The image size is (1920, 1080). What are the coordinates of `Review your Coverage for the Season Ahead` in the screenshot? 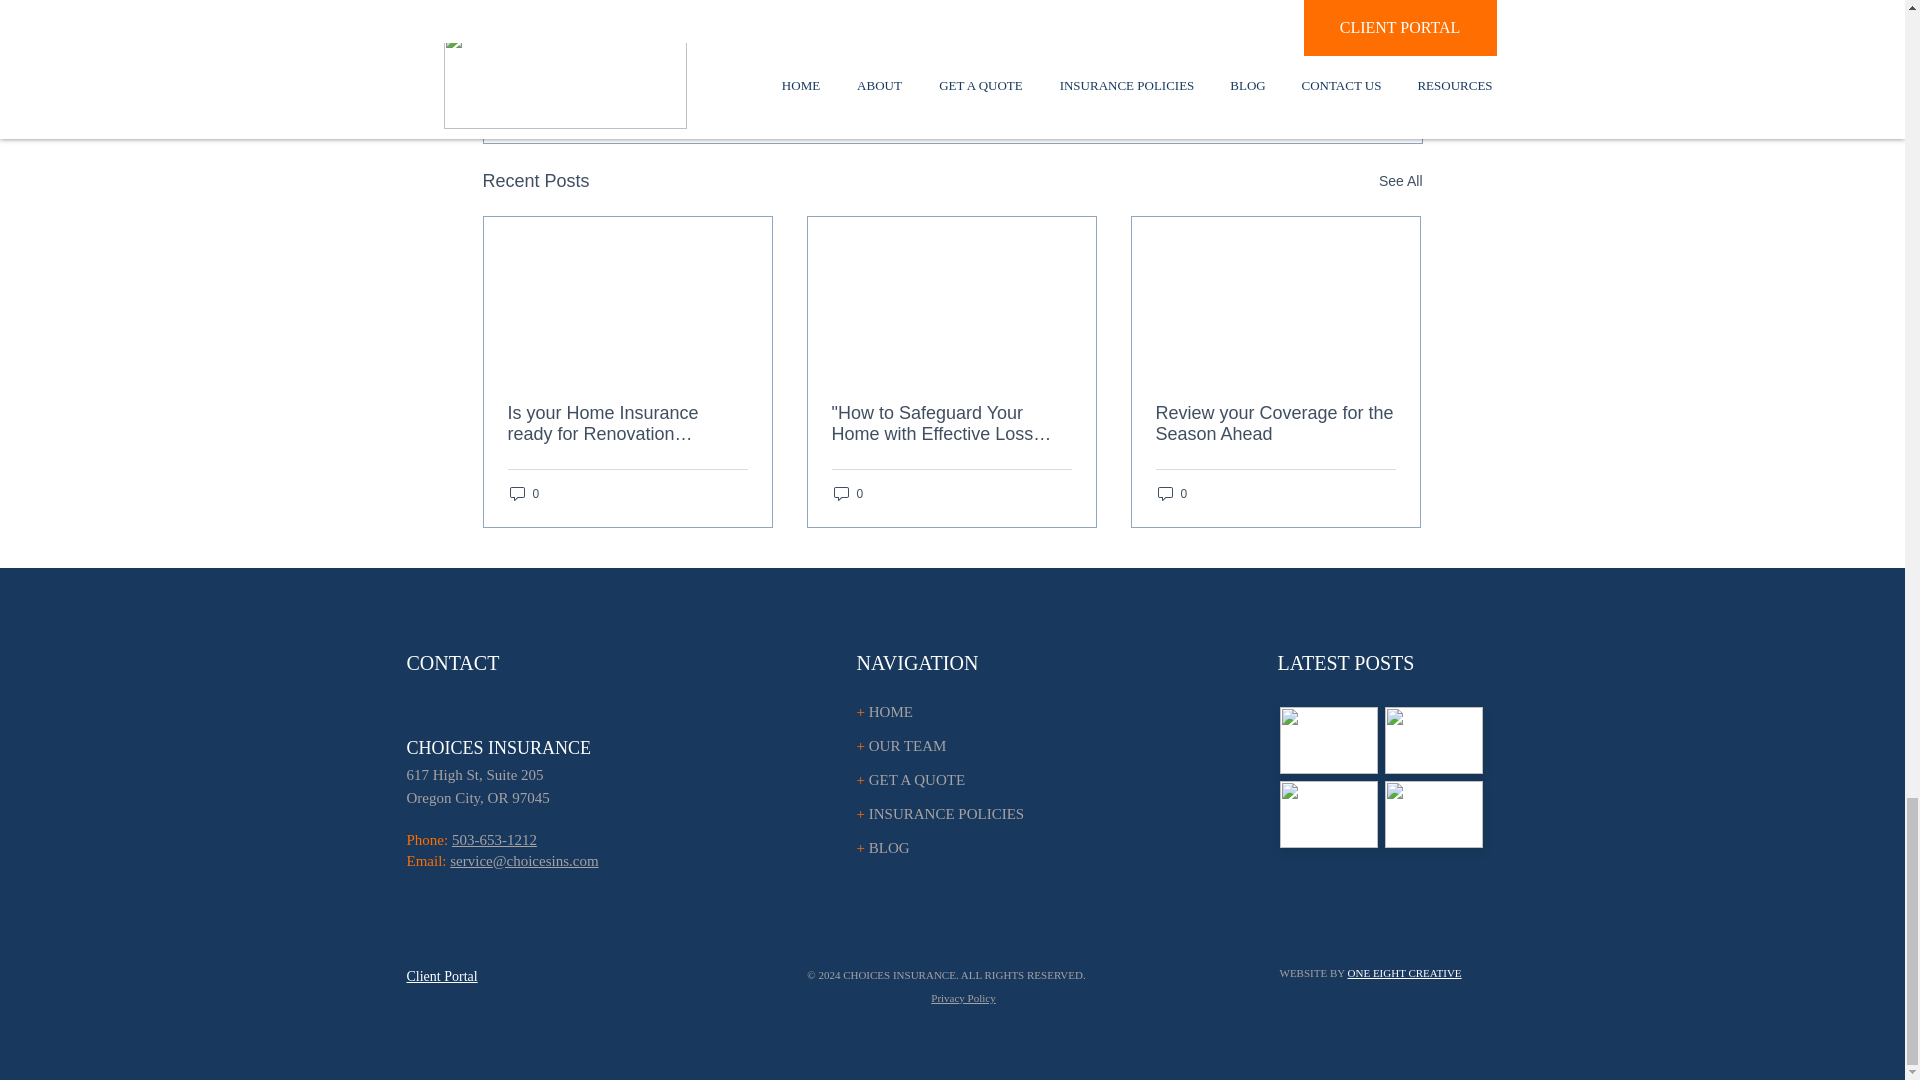 It's located at (1275, 423).